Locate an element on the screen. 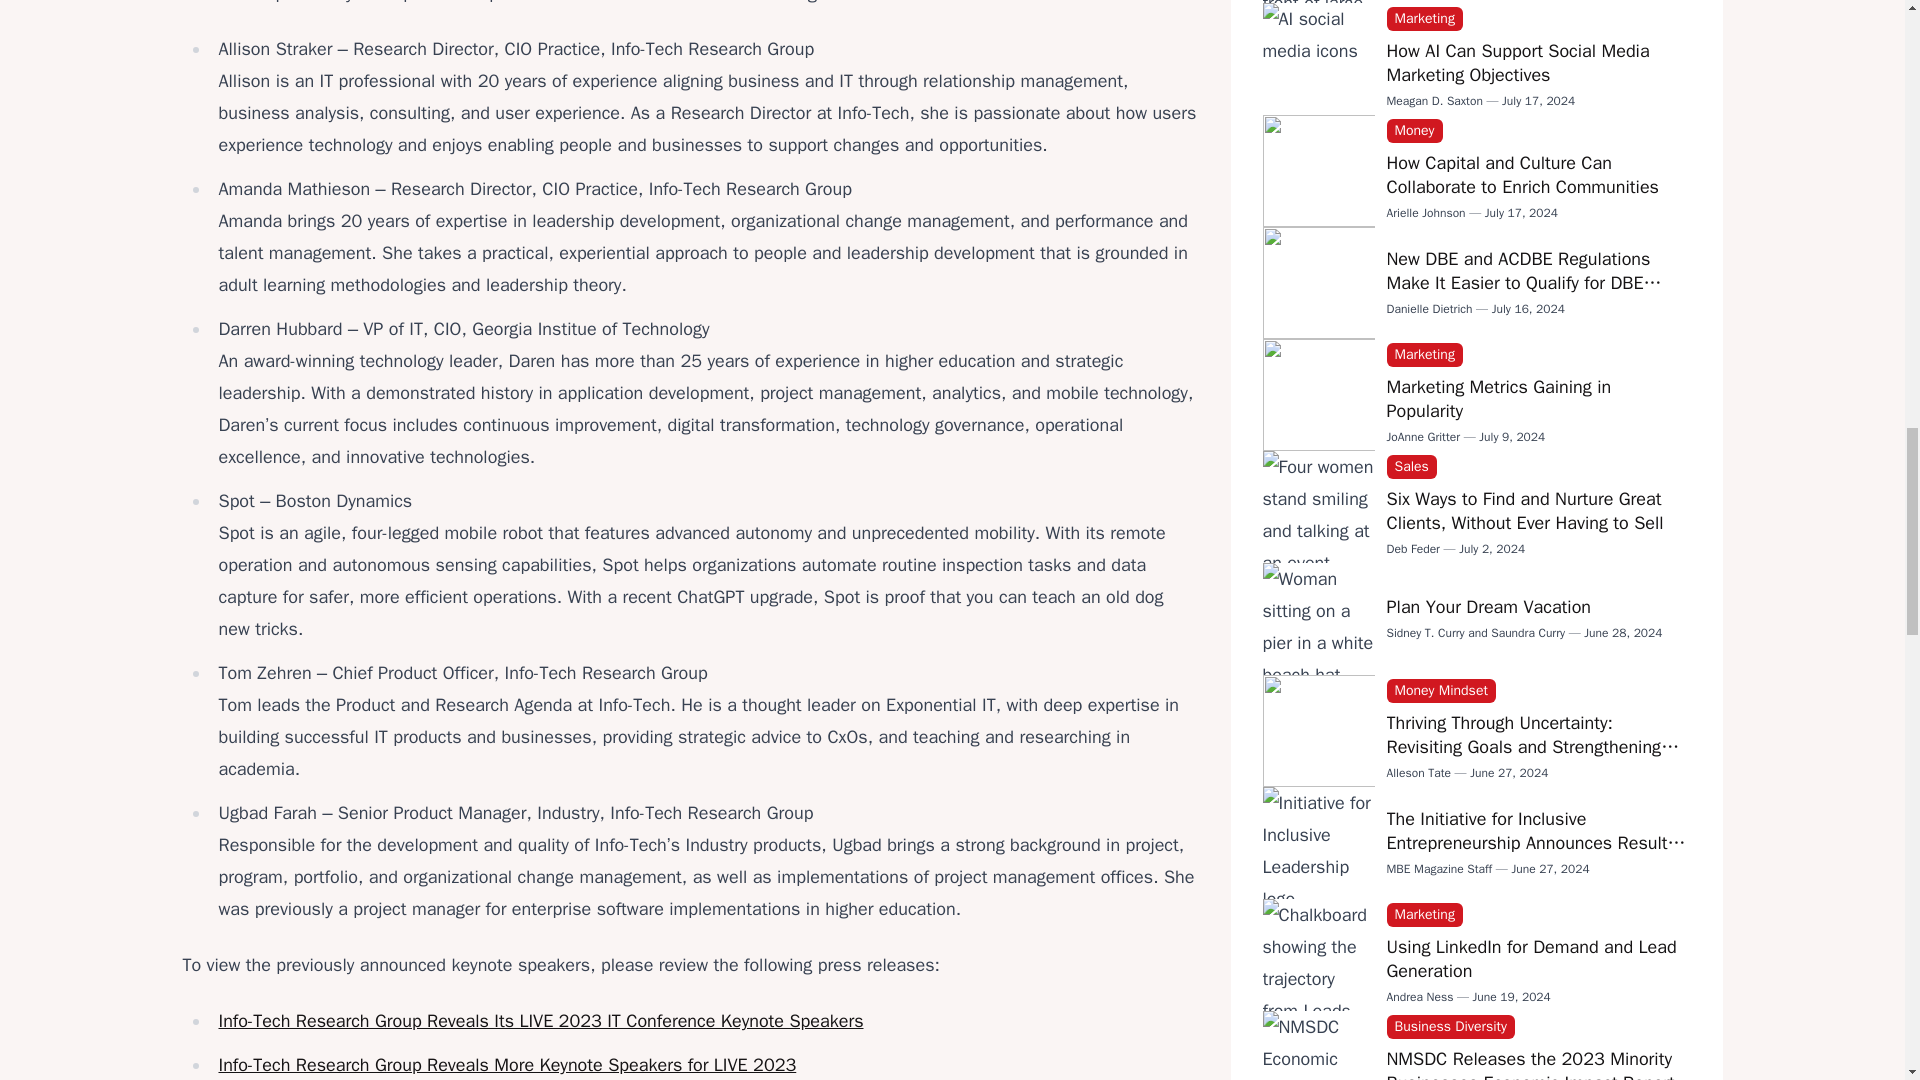 The width and height of the screenshot is (1920, 1080). Plan Your Dream Vacation is located at coordinates (1488, 606).